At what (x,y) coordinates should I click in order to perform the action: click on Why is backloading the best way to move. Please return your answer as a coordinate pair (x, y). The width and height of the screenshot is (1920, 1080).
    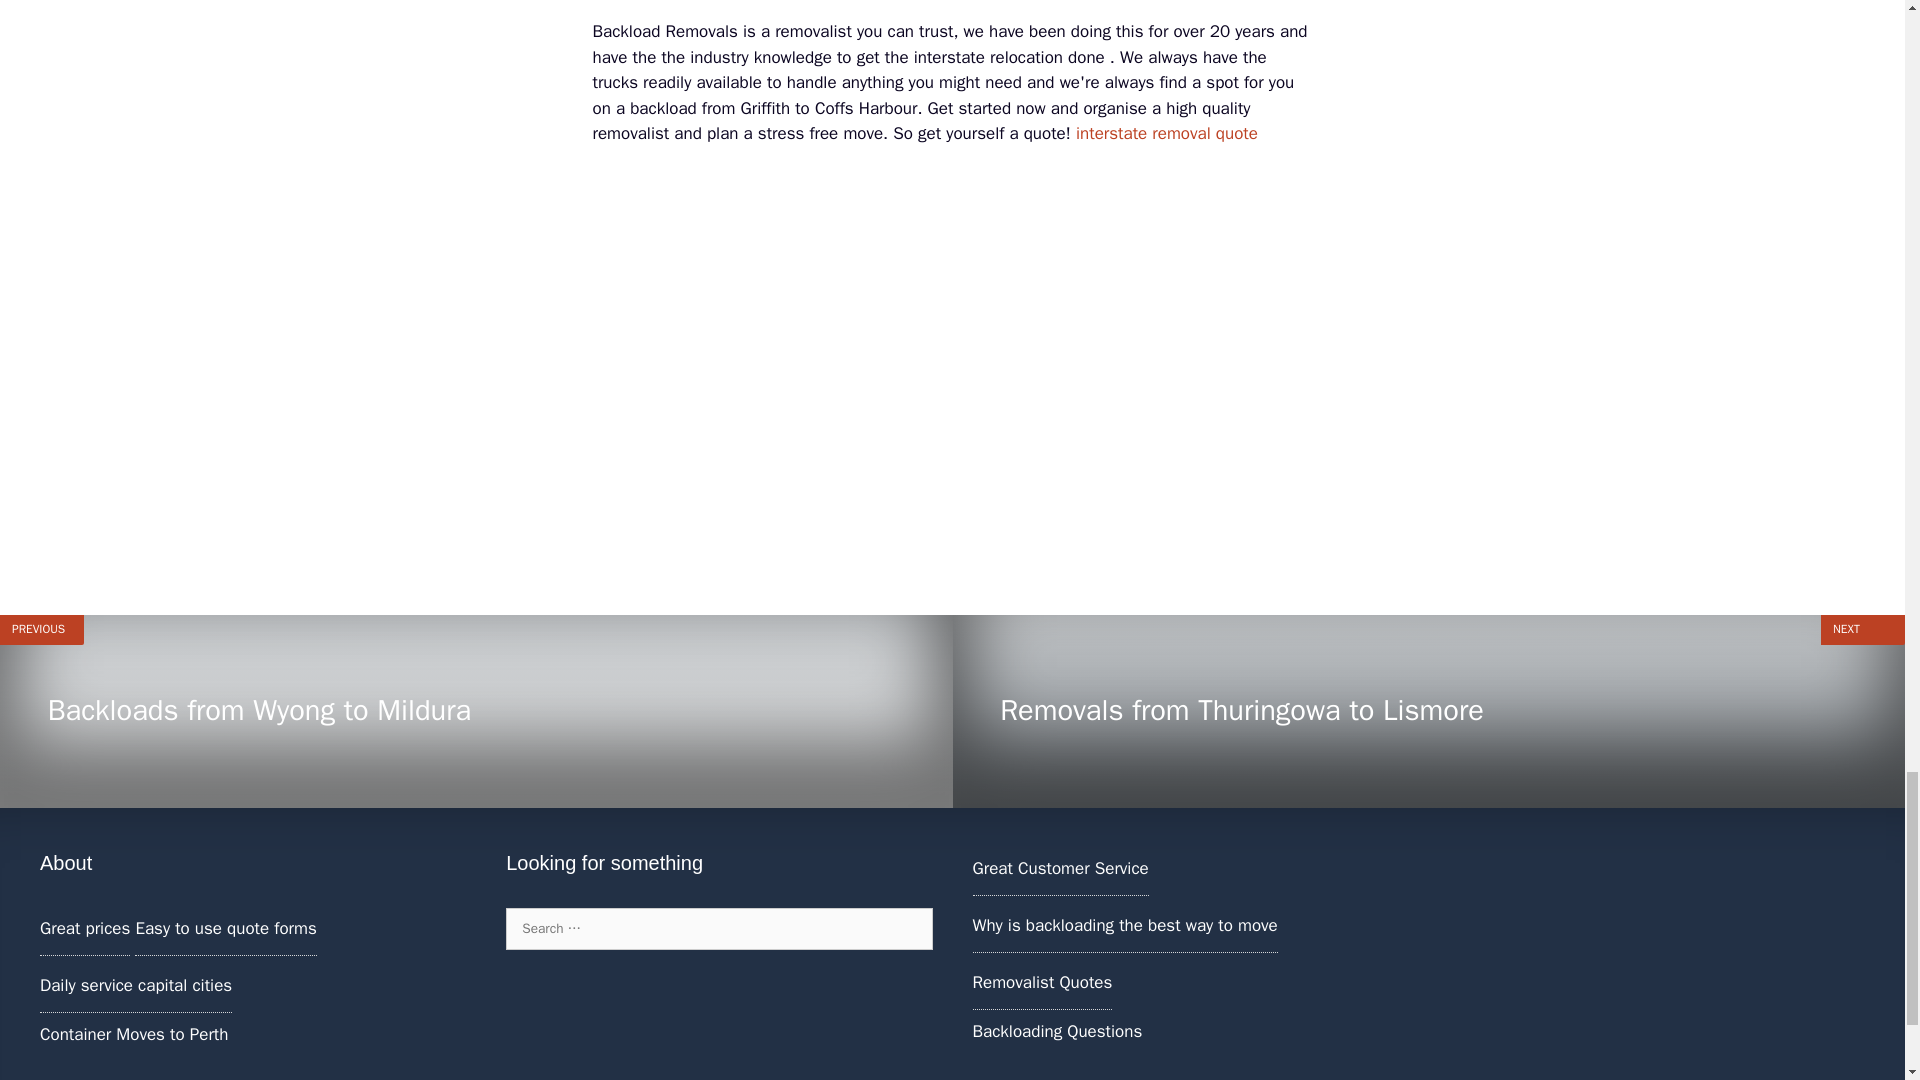
    Looking at the image, I should click on (1166, 133).